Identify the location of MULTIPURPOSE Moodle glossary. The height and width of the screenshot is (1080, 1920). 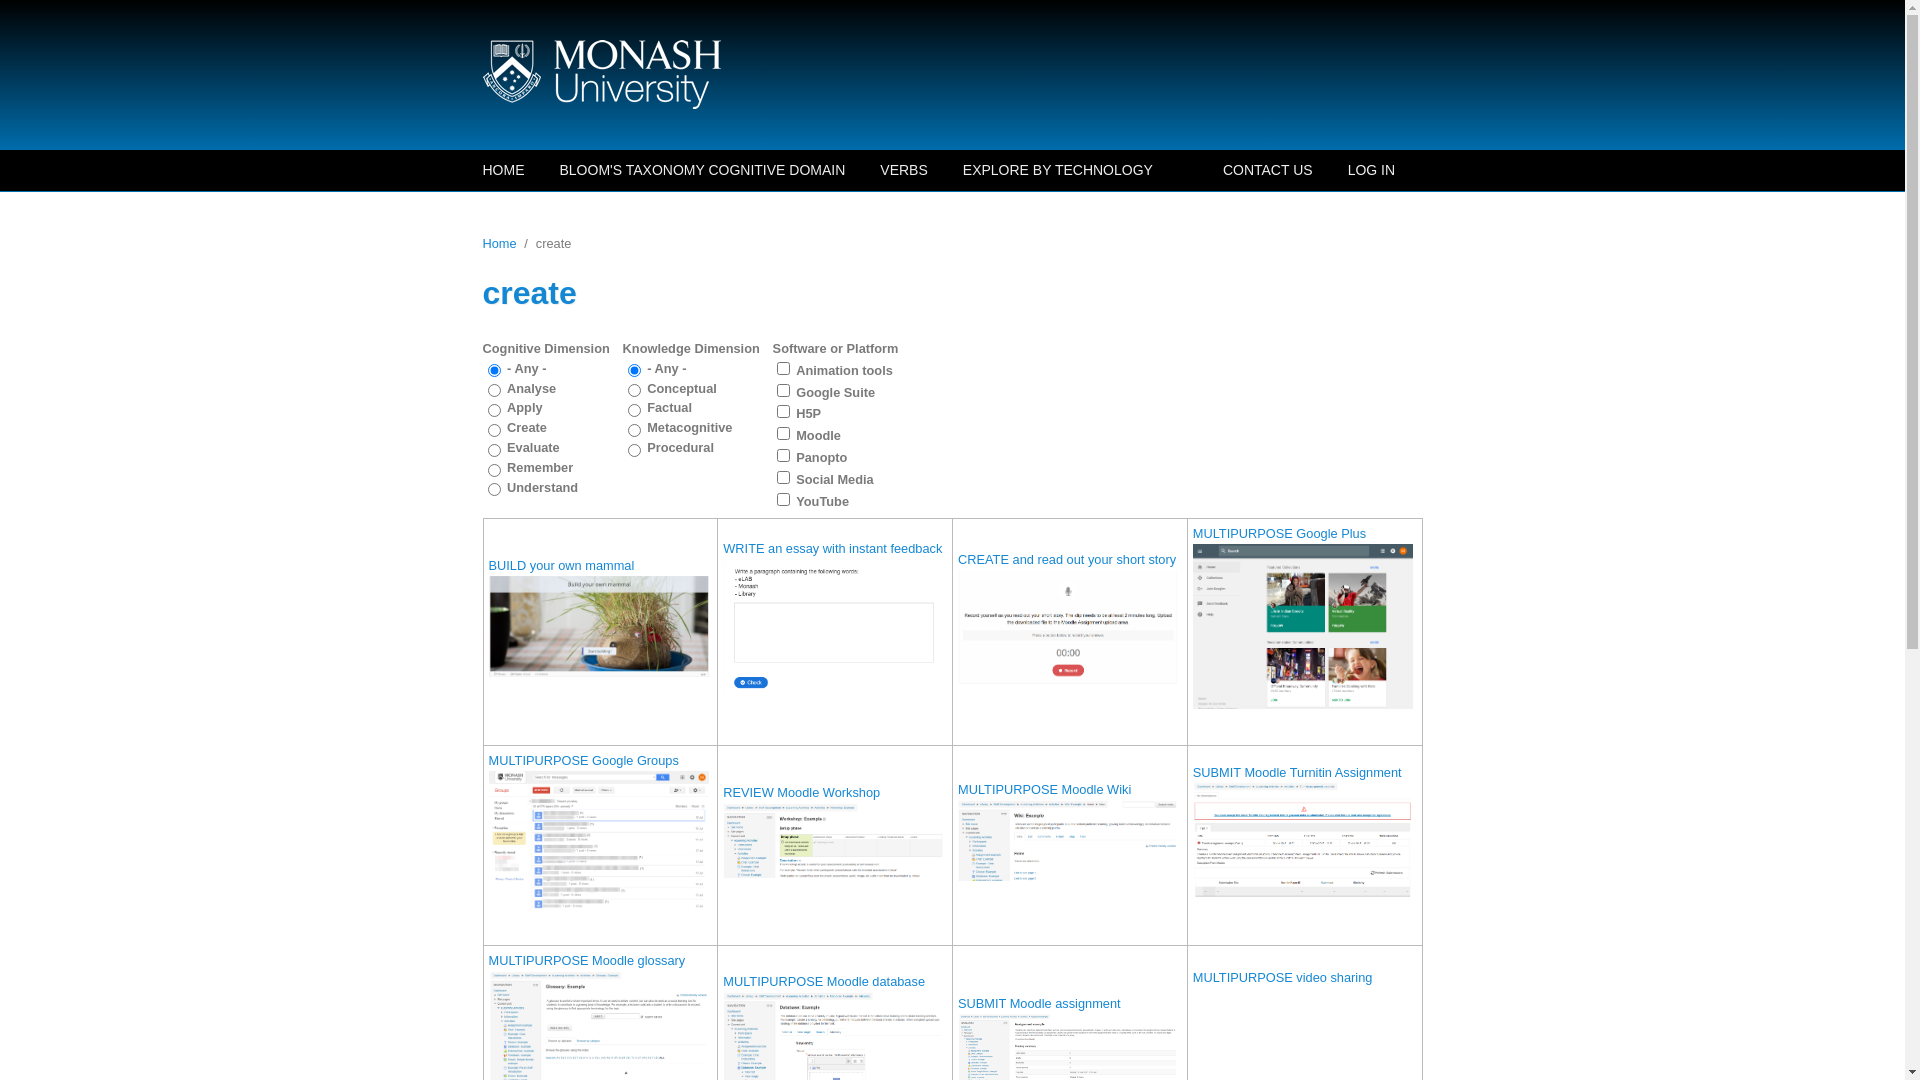
(586, 960).